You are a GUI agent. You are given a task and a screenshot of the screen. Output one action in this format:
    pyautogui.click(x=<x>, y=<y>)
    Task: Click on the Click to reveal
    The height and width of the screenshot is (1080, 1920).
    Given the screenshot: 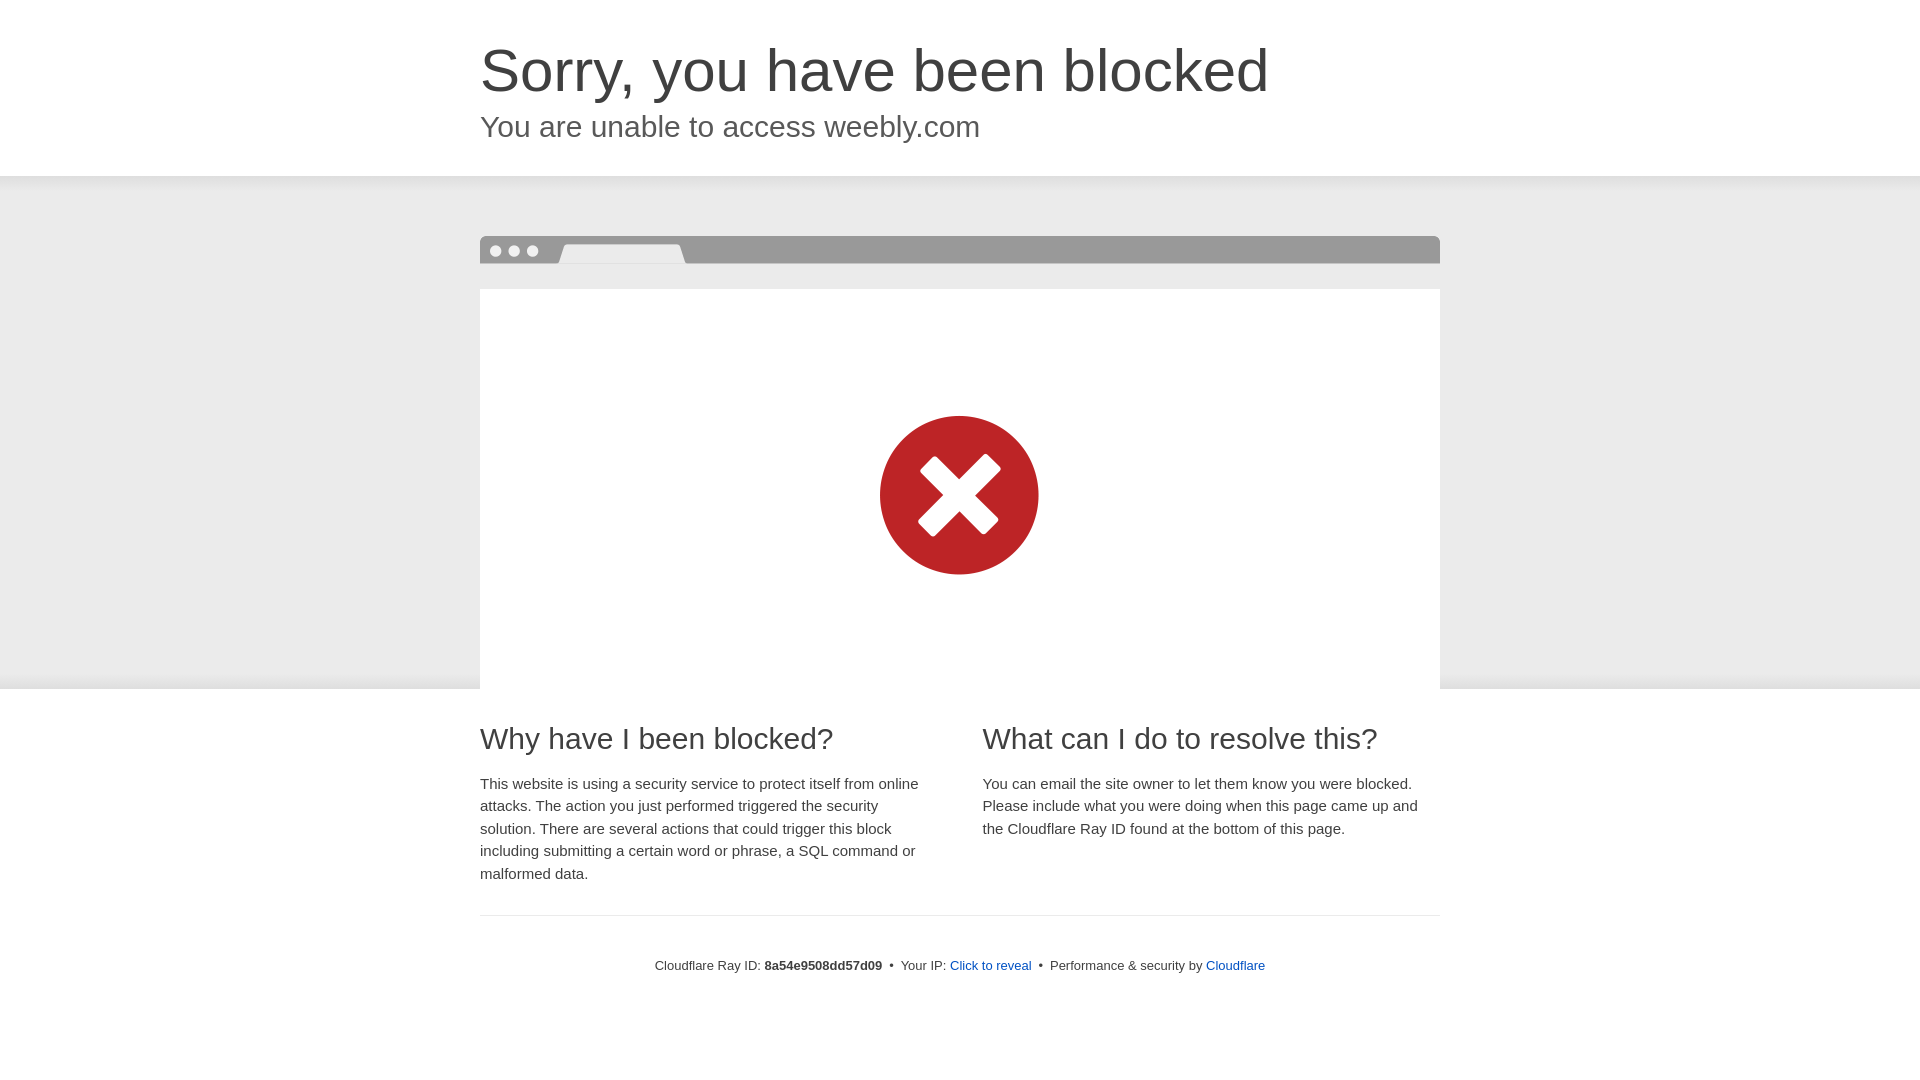 What is the action you would take?
    pyautogui.click(x=991, y=966)
    